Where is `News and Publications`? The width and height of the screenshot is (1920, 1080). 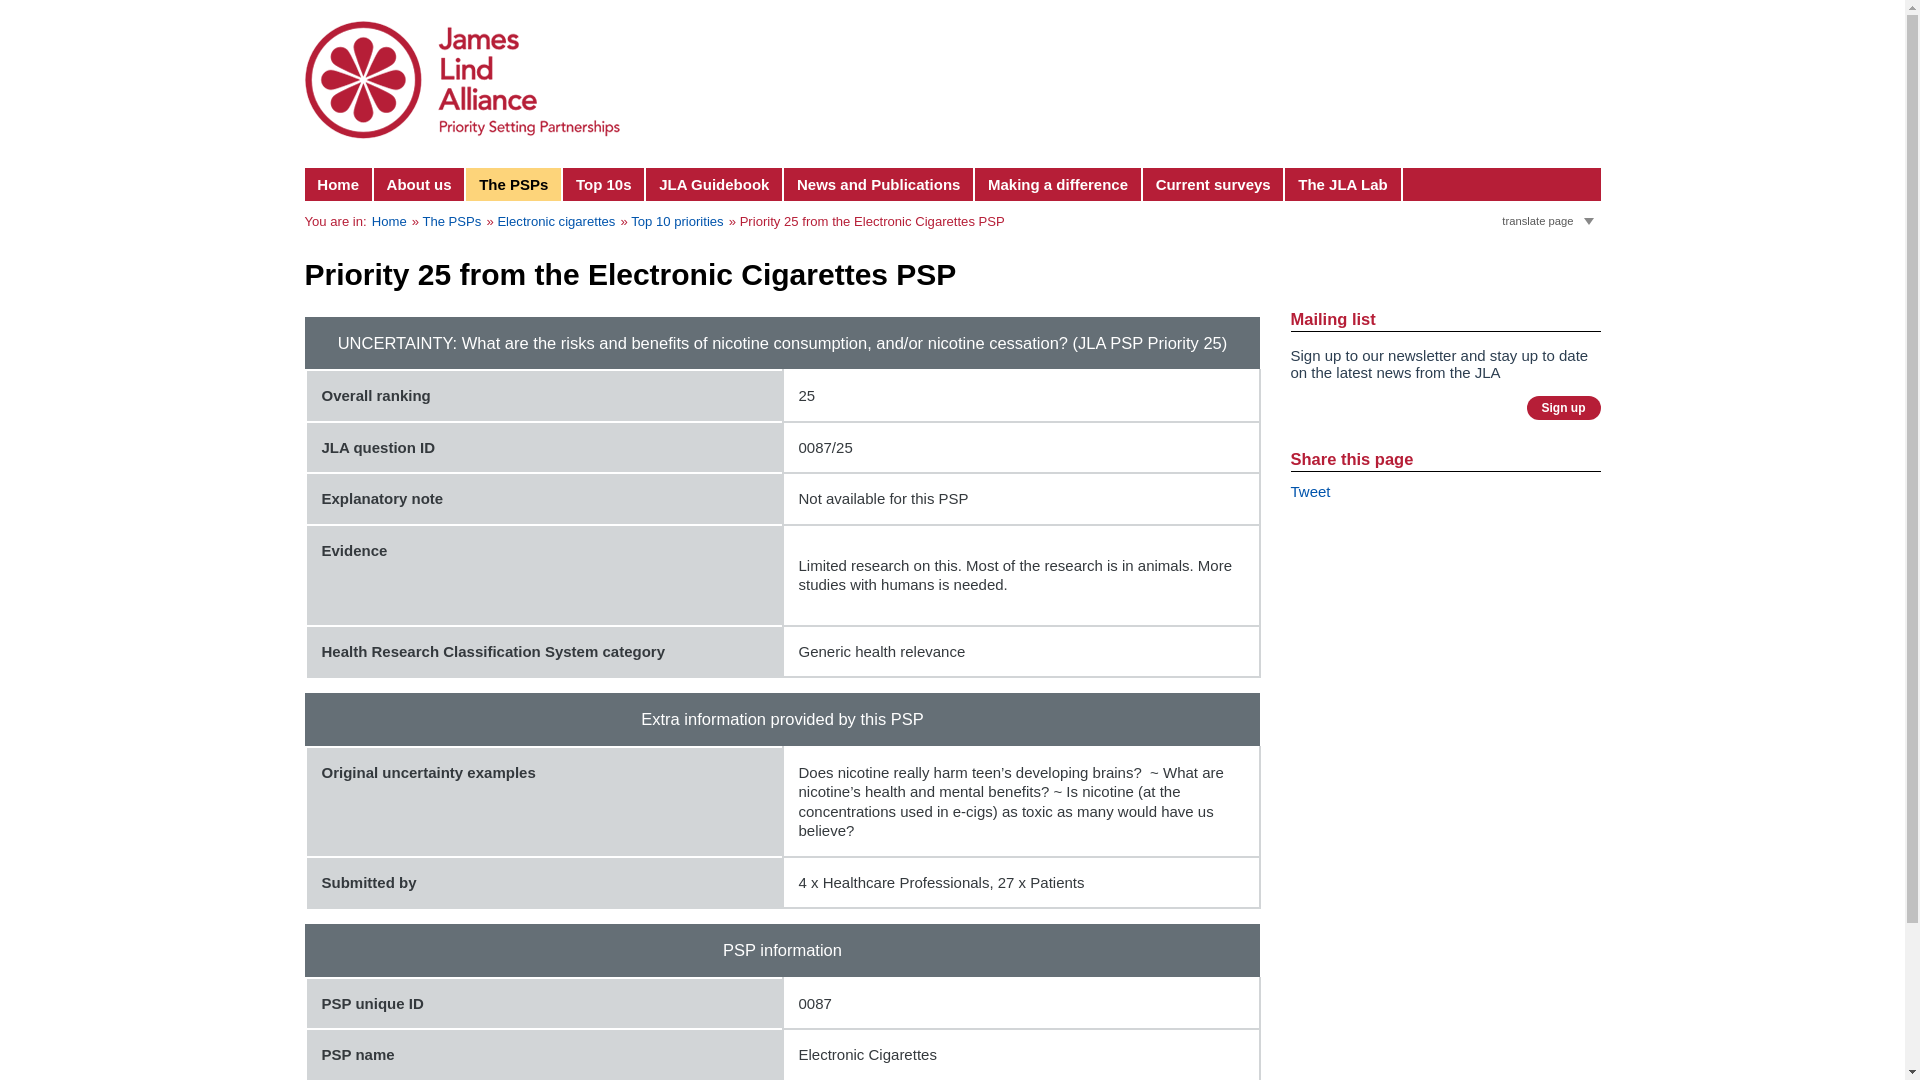
News and Publications is located at coordinates (879, 184).